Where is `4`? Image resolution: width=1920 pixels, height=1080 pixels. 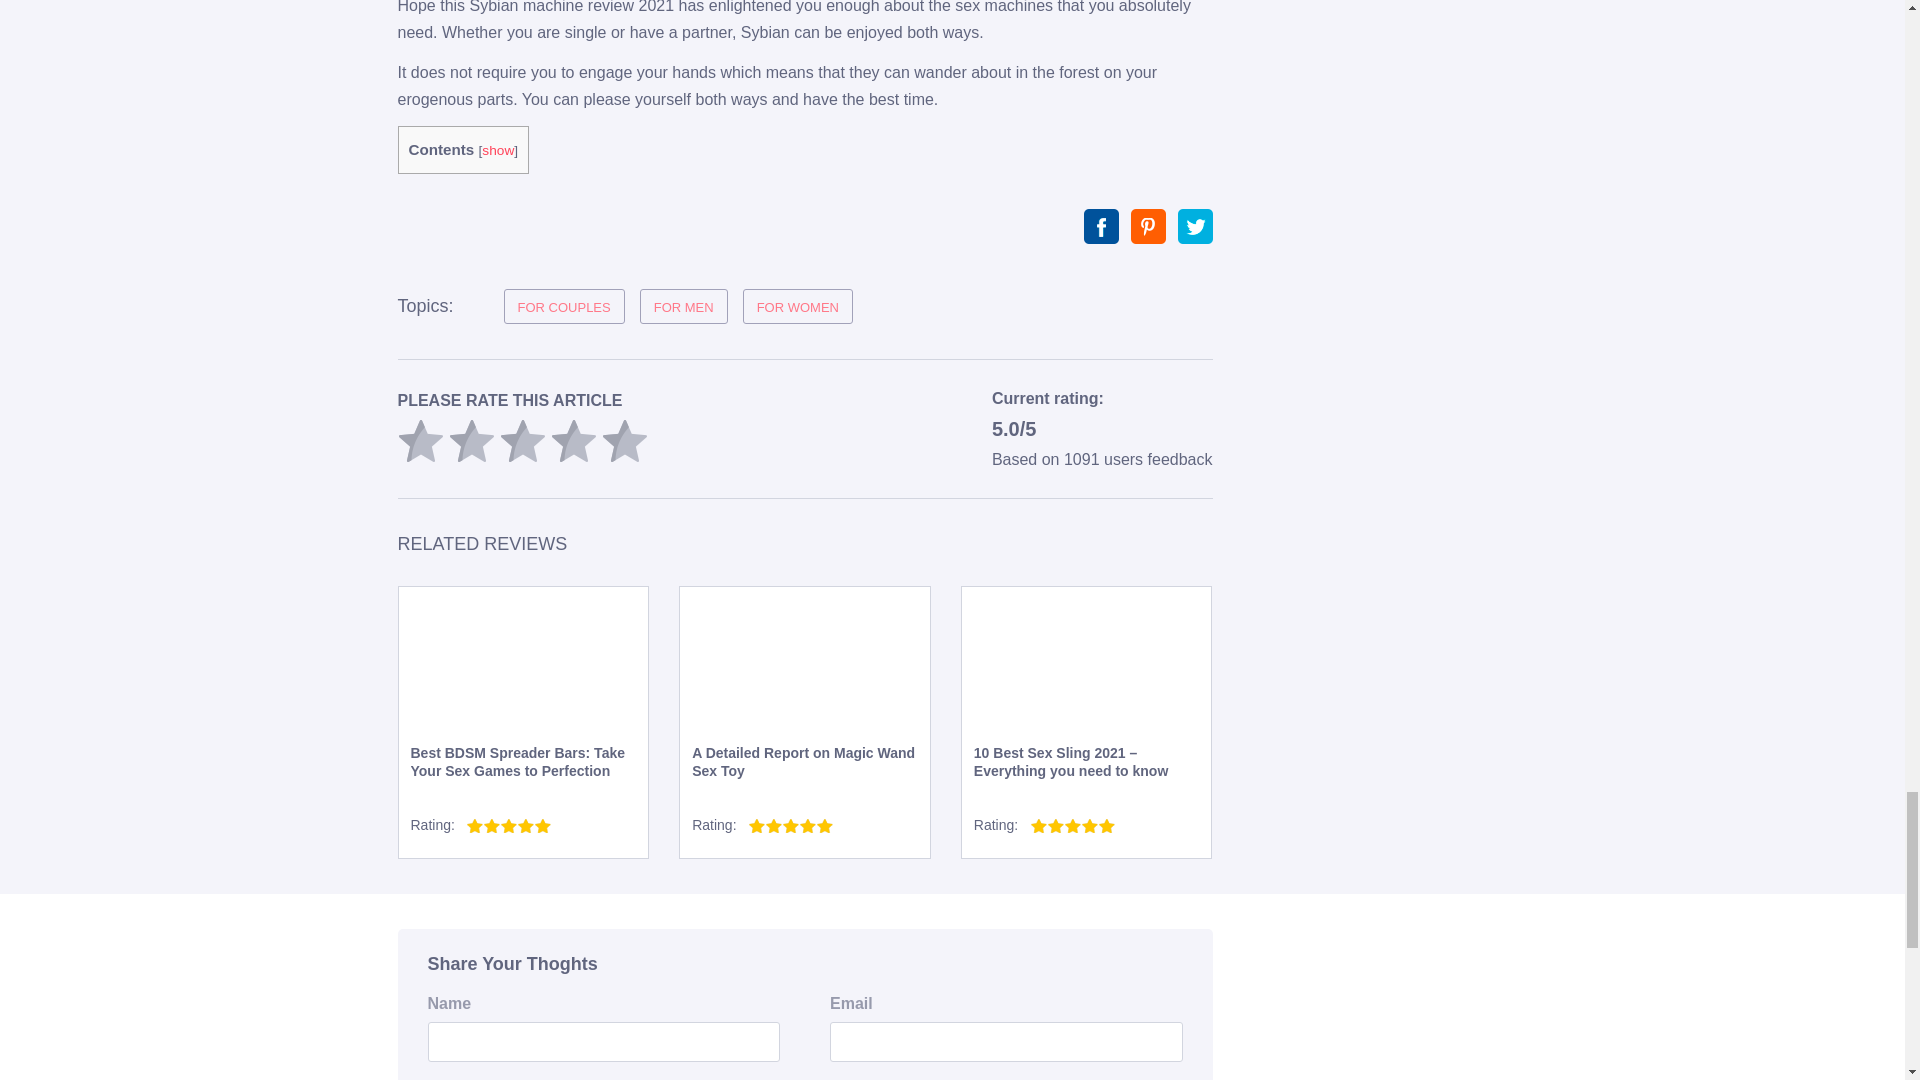 4 is located at coordinates (572, 440).